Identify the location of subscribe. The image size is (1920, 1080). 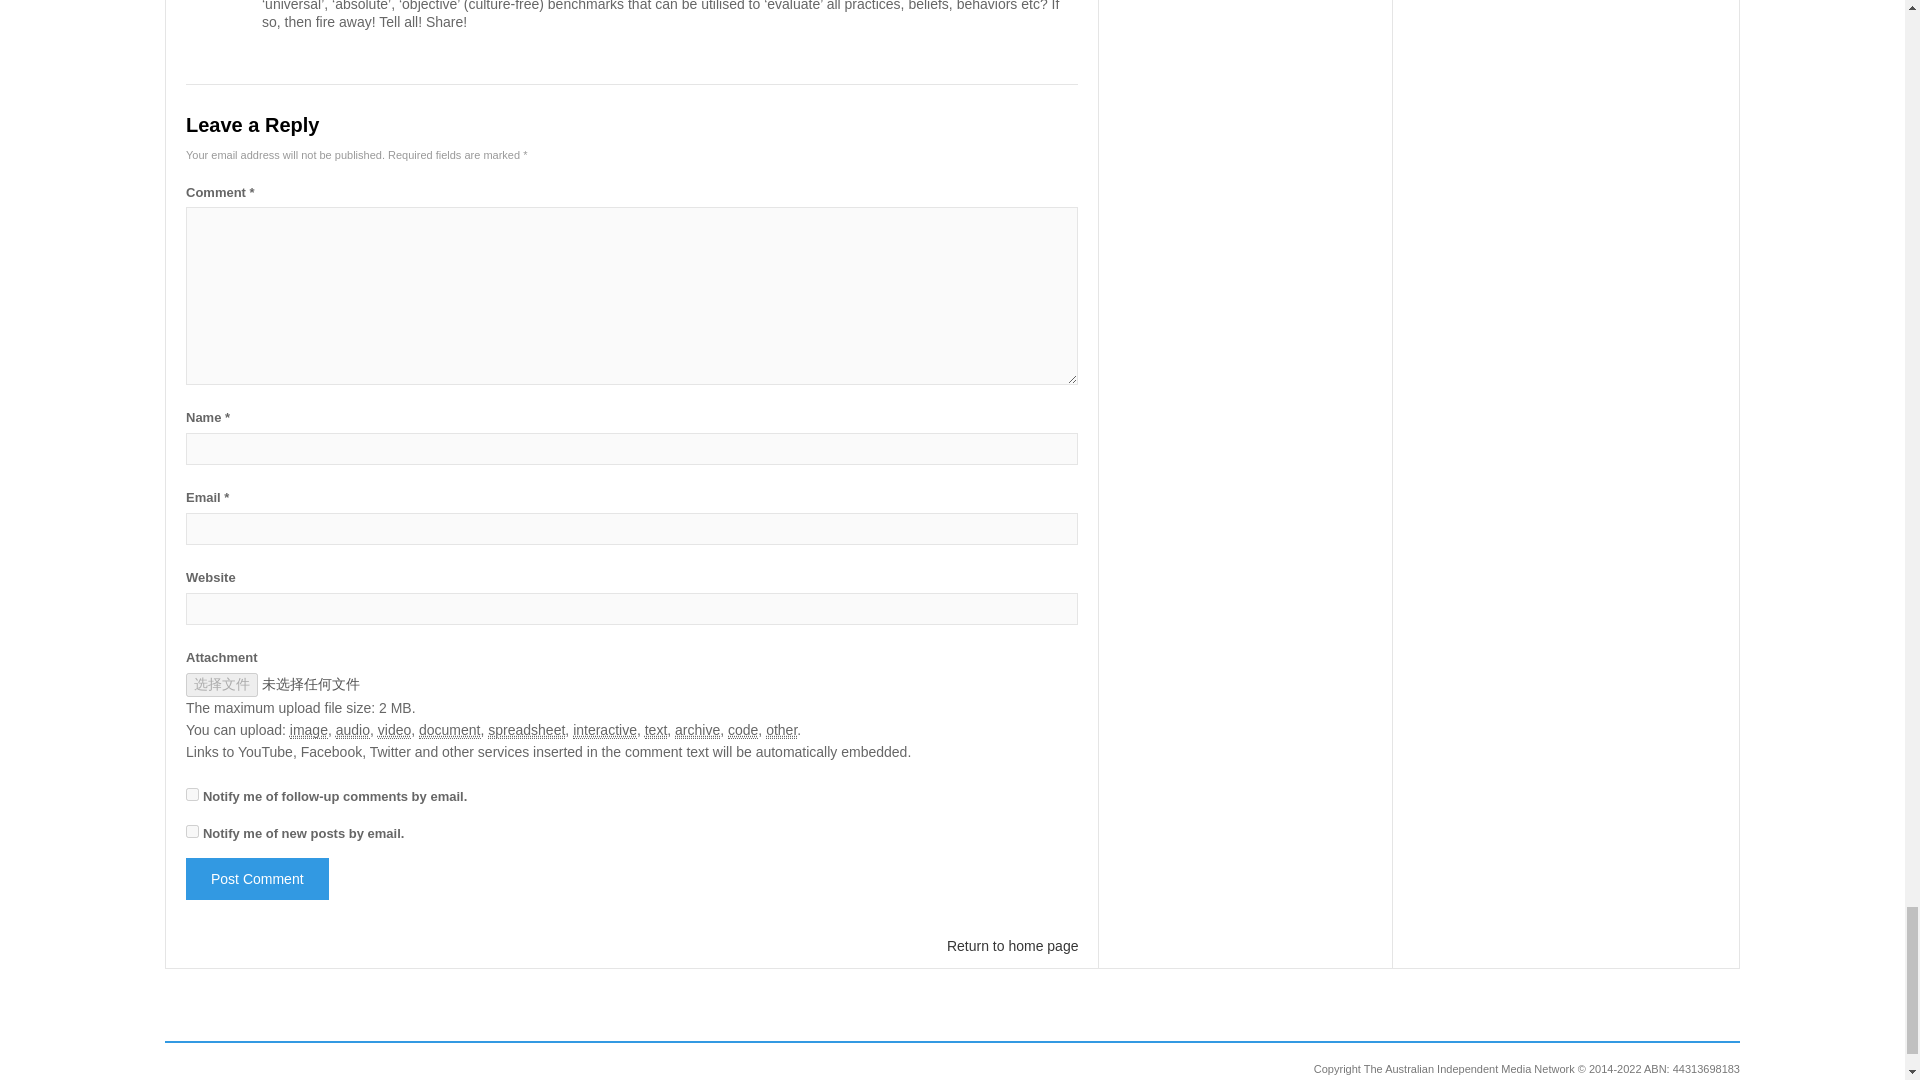
(192, 832).